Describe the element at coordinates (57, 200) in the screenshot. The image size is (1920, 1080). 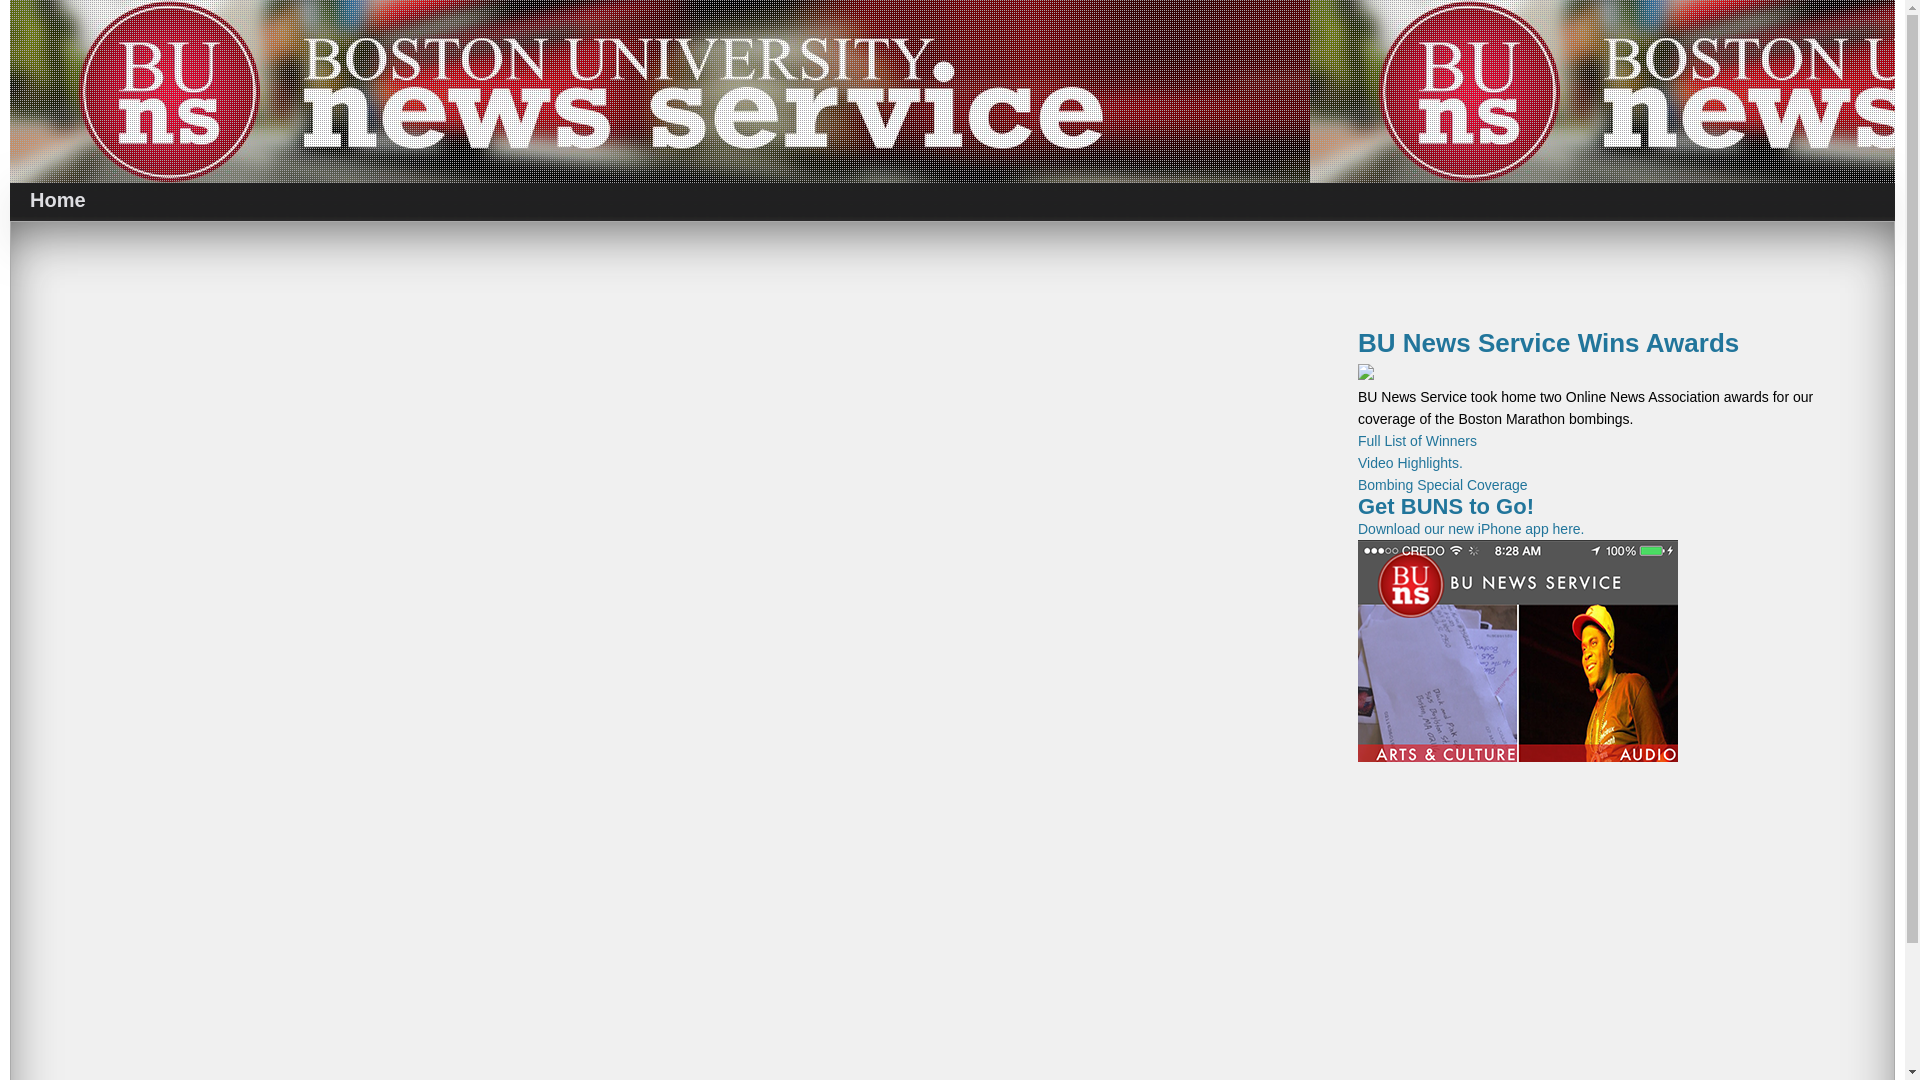
I see `Home` at that location.